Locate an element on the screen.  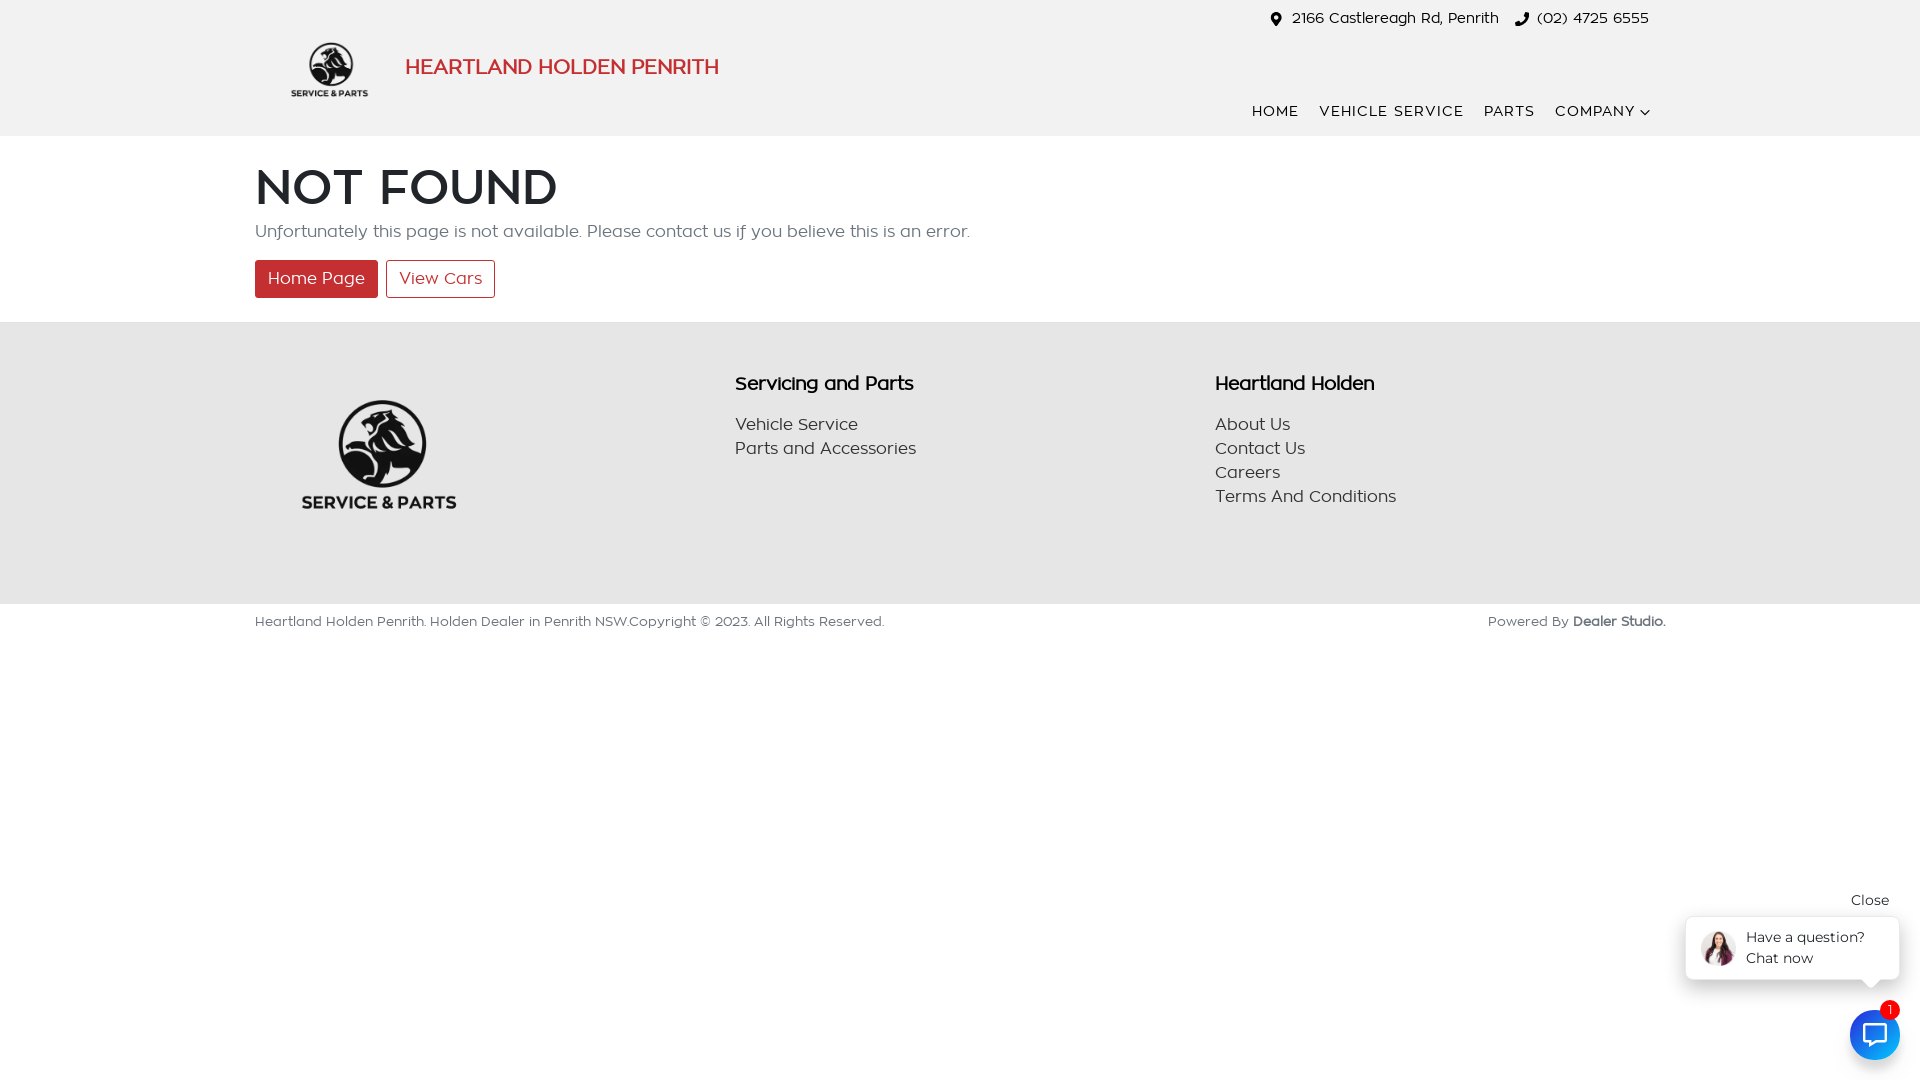
Dealer Studio. is located at coordinates (1619, 622).